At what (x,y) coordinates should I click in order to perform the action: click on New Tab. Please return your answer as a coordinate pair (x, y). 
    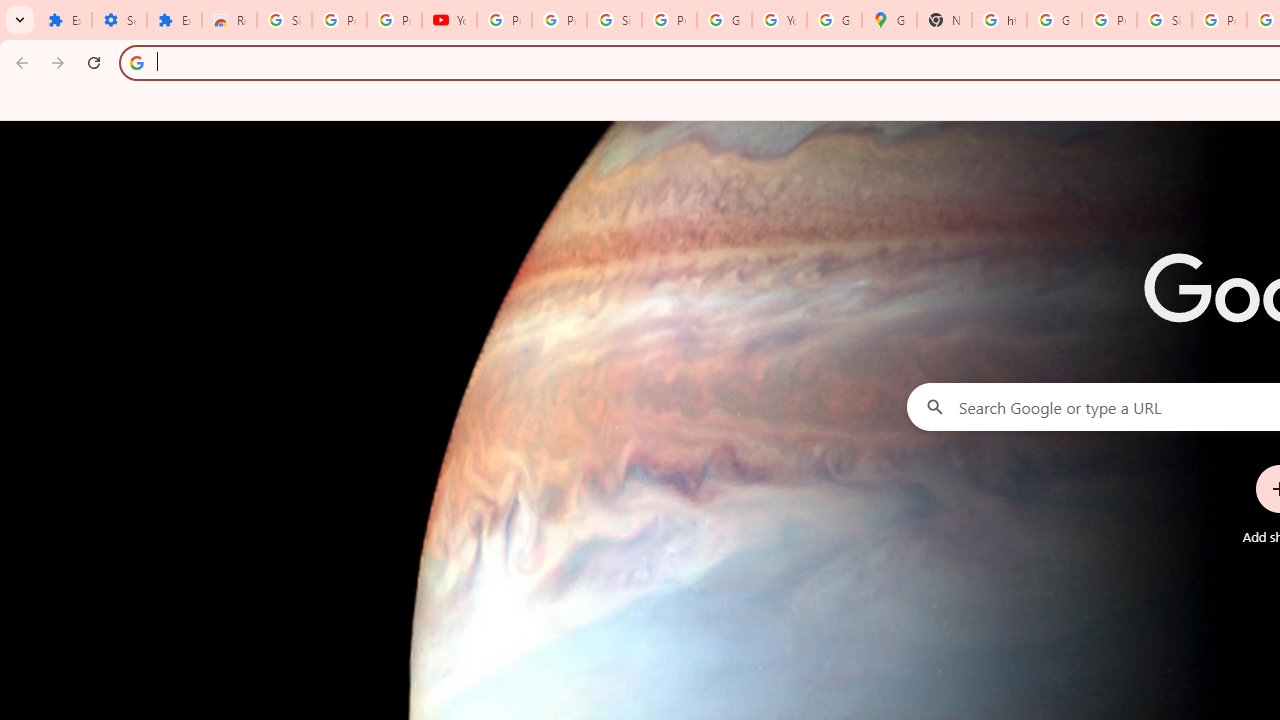
    Looking at the image, I should click on (944, 20).